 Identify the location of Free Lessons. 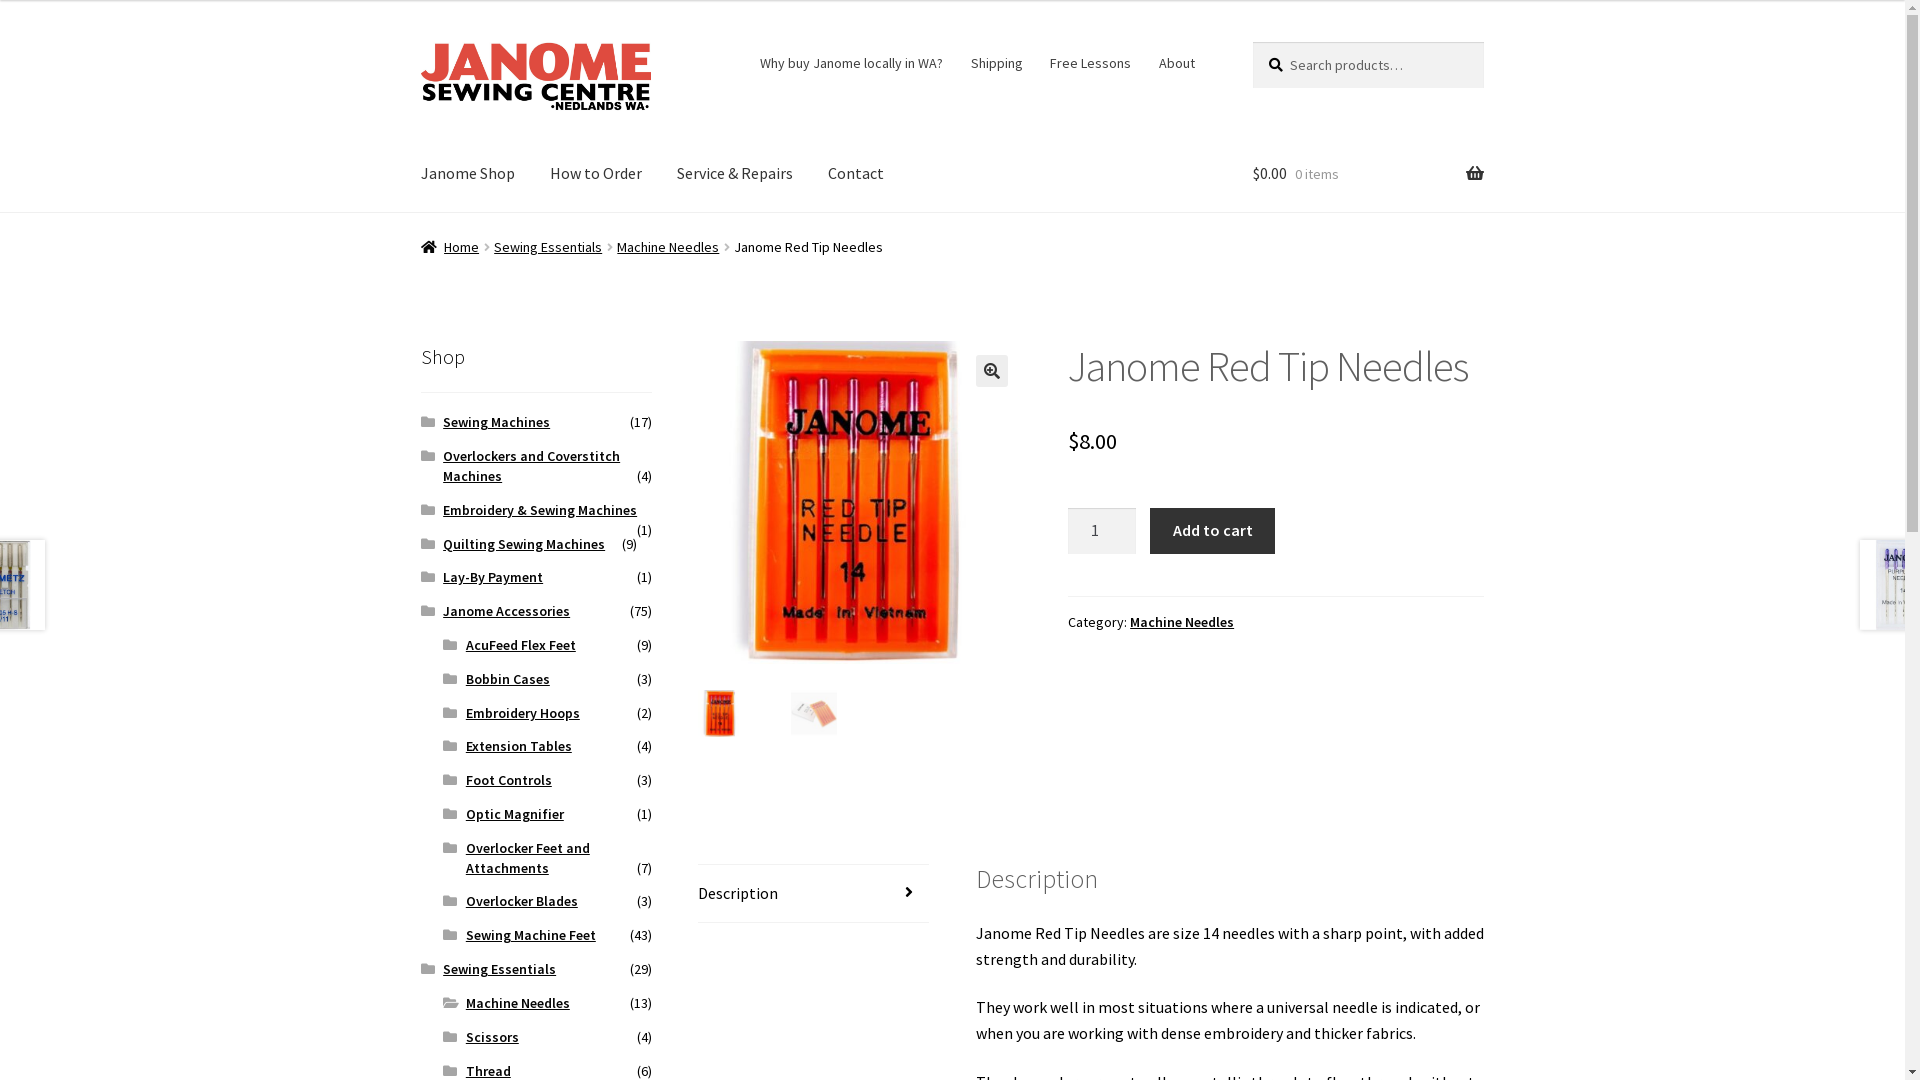
(1091, 63).